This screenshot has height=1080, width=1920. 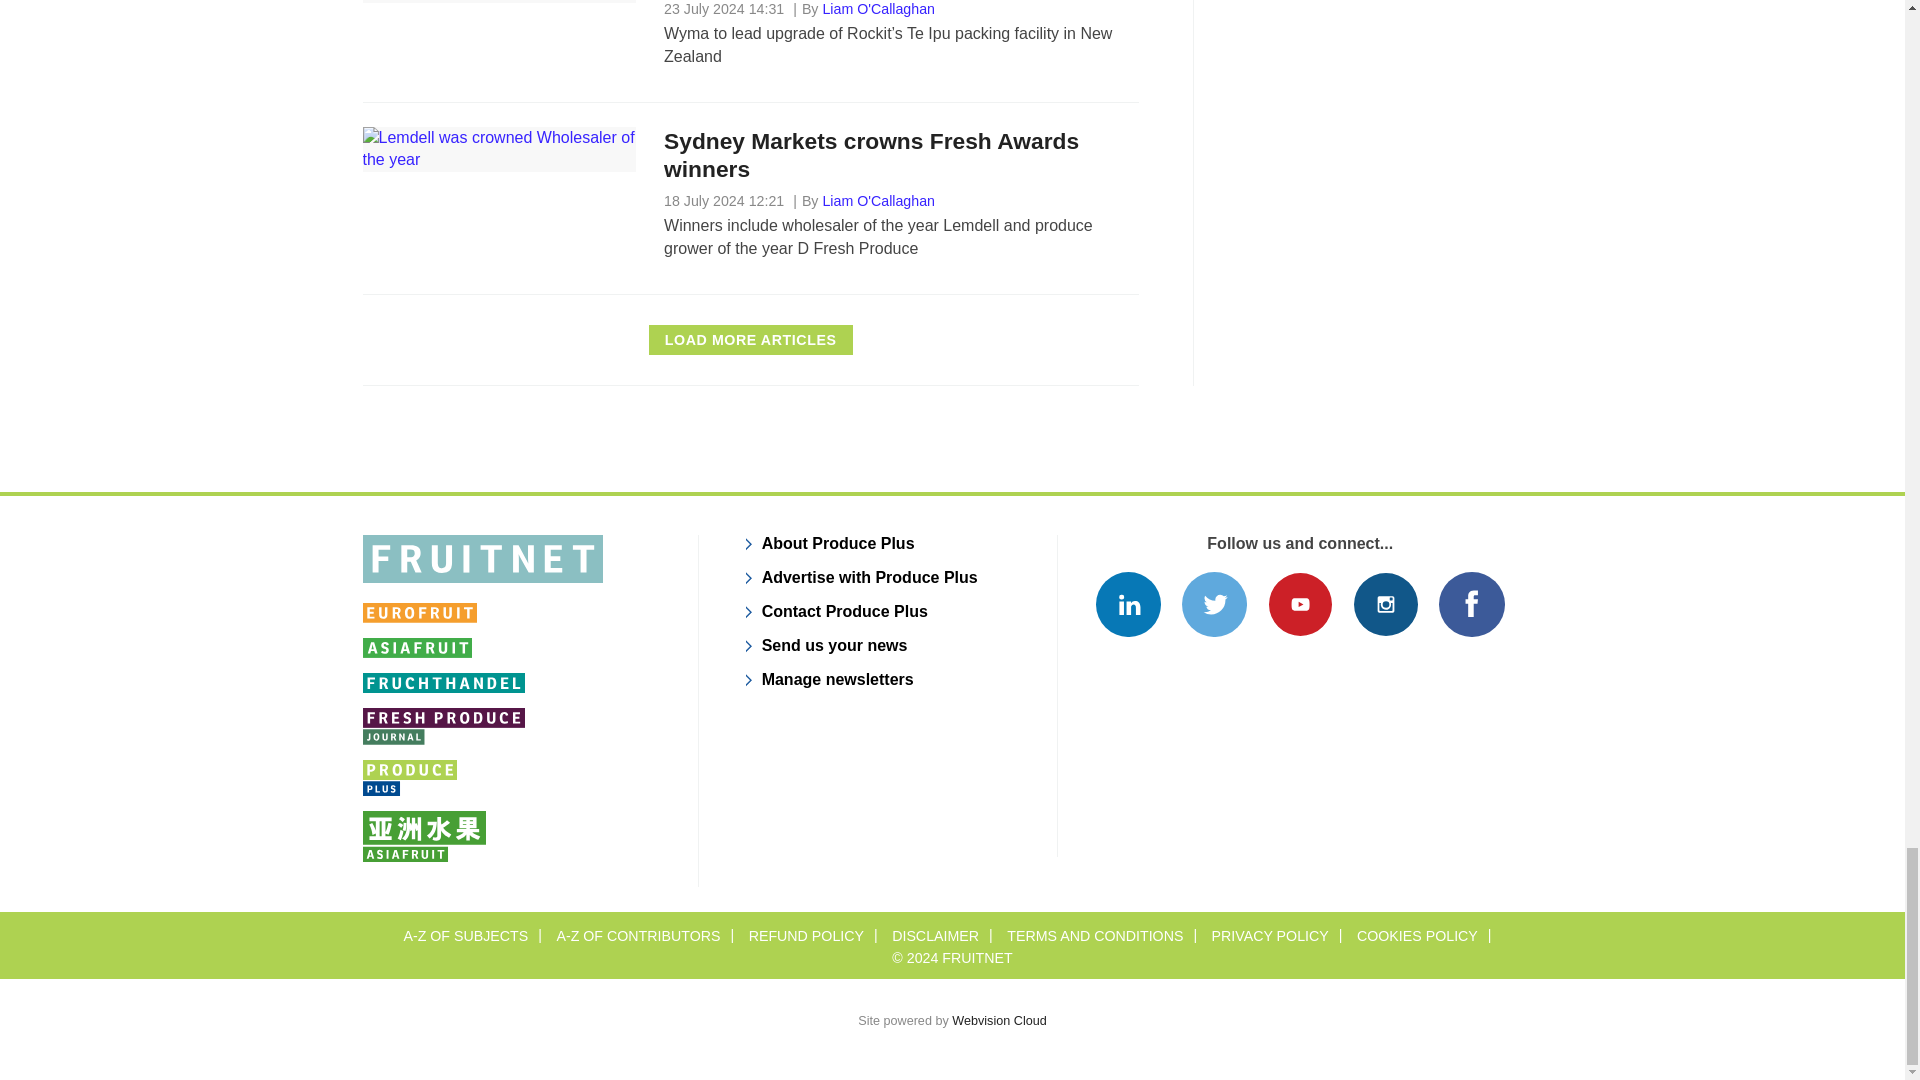 I want to click on Connect with us on Twitter, so click(x=1214, y=604).